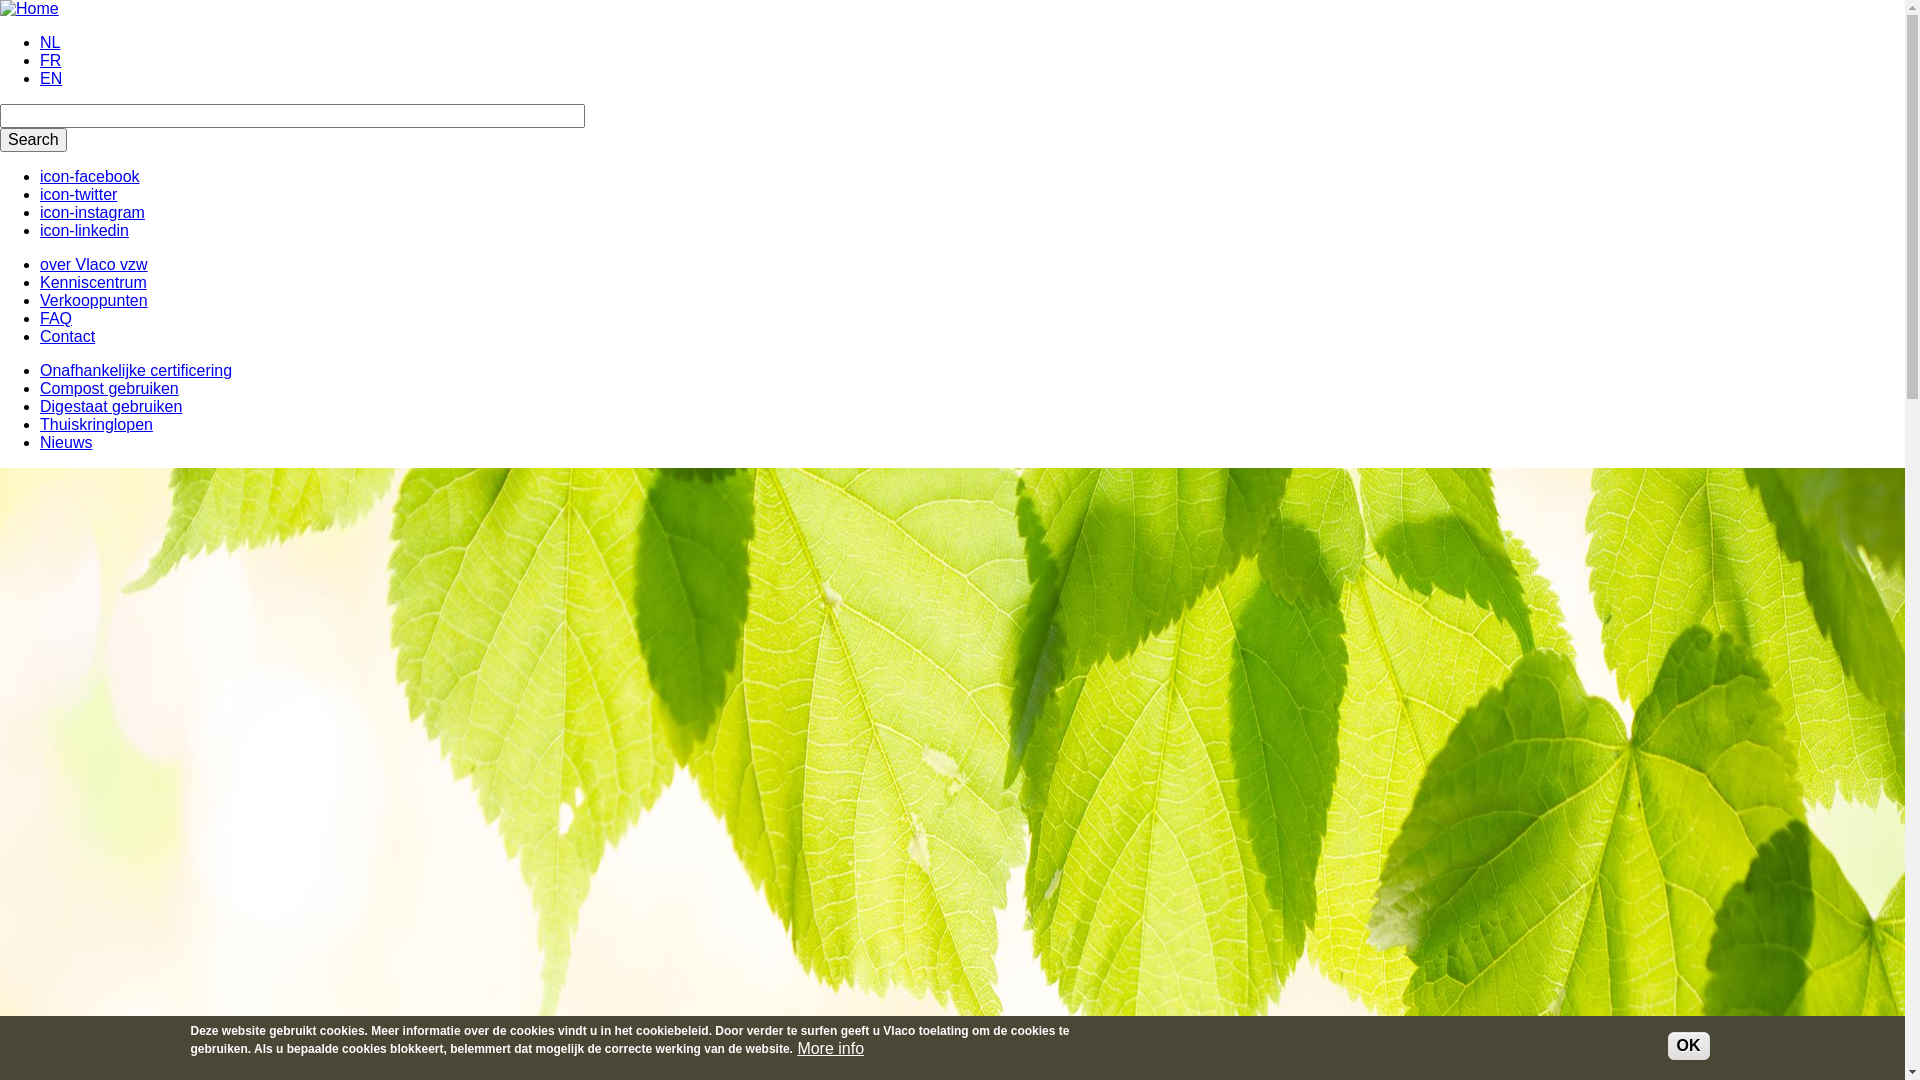 The height and width of the screenshot is (1080, 1920). What do you see at coordinates (80, 546) in the screenshot?
I see `Wie is wie?` at bounding box center [80, 546].